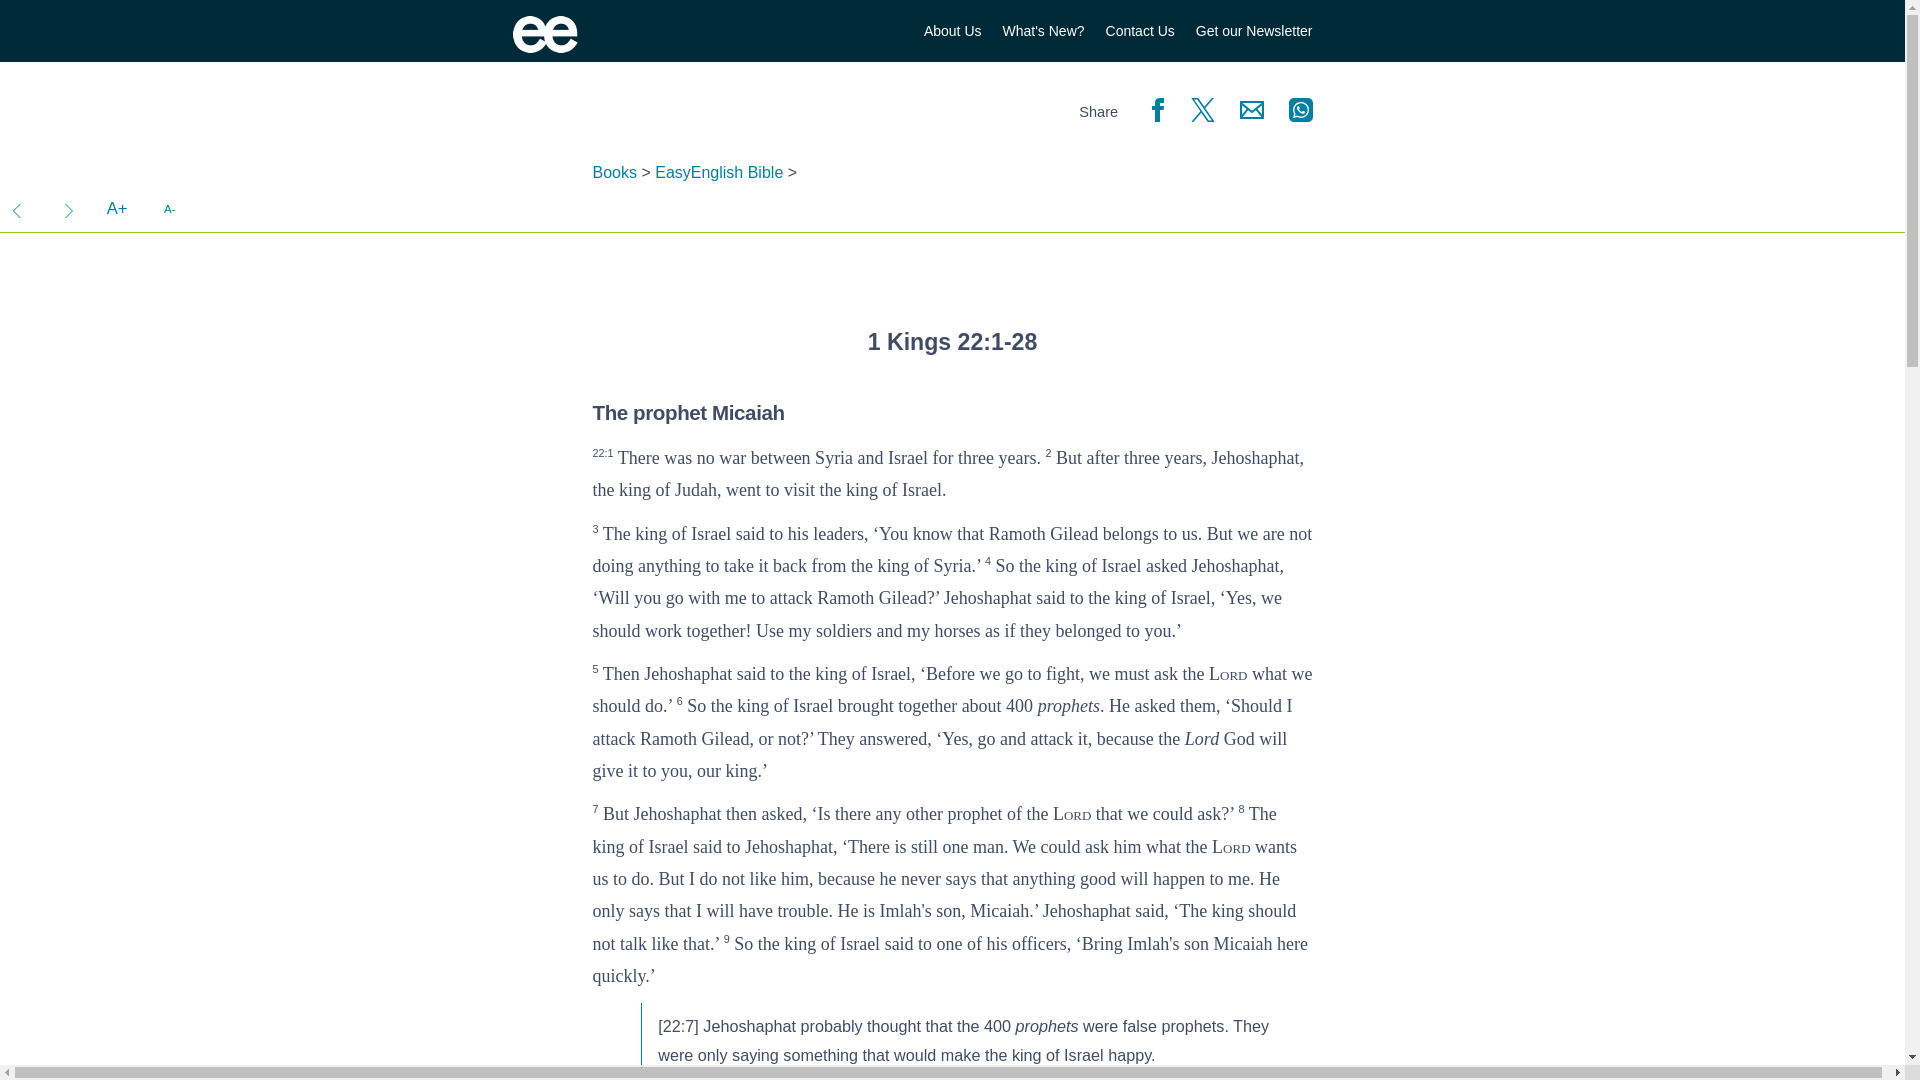  Describe the element at coordinates (1043, 32) in the screenshot. I see `What's New?` at that location.